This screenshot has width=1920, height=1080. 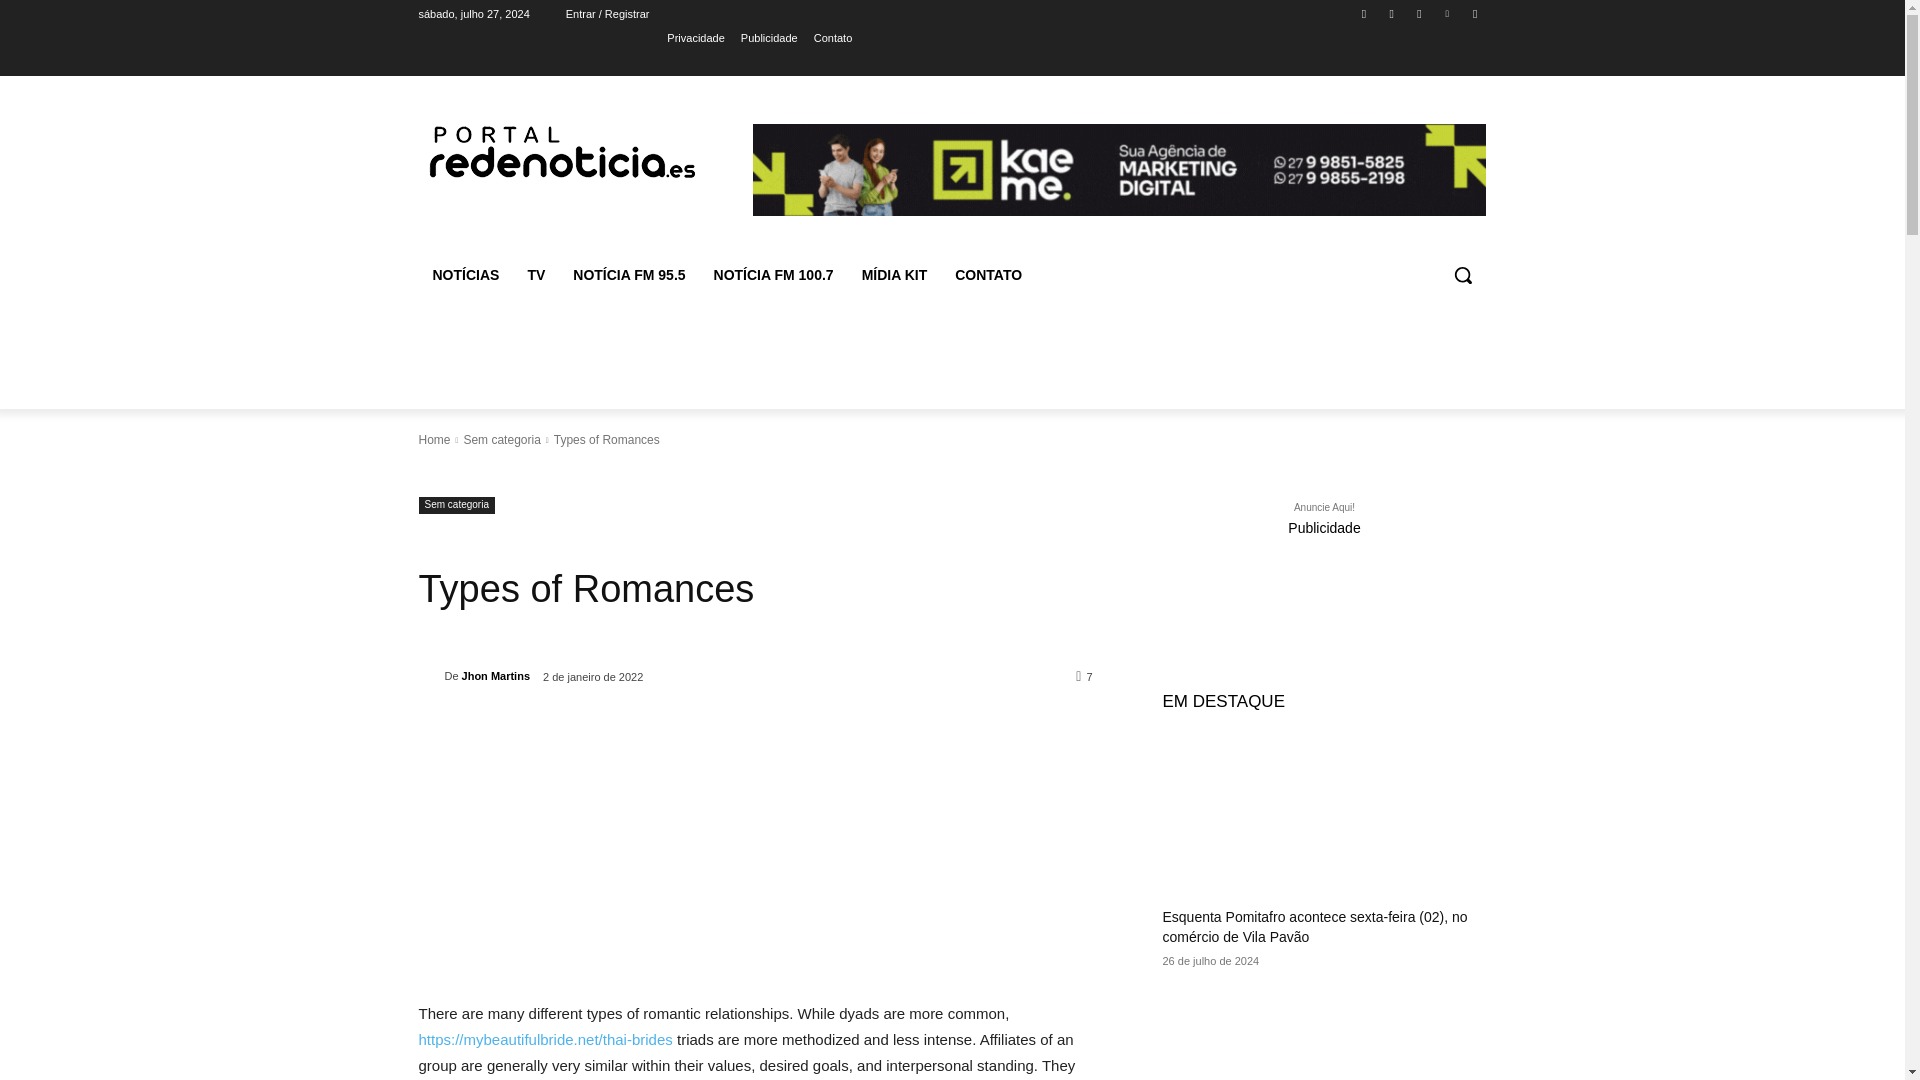 I want to click on Twitter, so click(x=1418, y=13).